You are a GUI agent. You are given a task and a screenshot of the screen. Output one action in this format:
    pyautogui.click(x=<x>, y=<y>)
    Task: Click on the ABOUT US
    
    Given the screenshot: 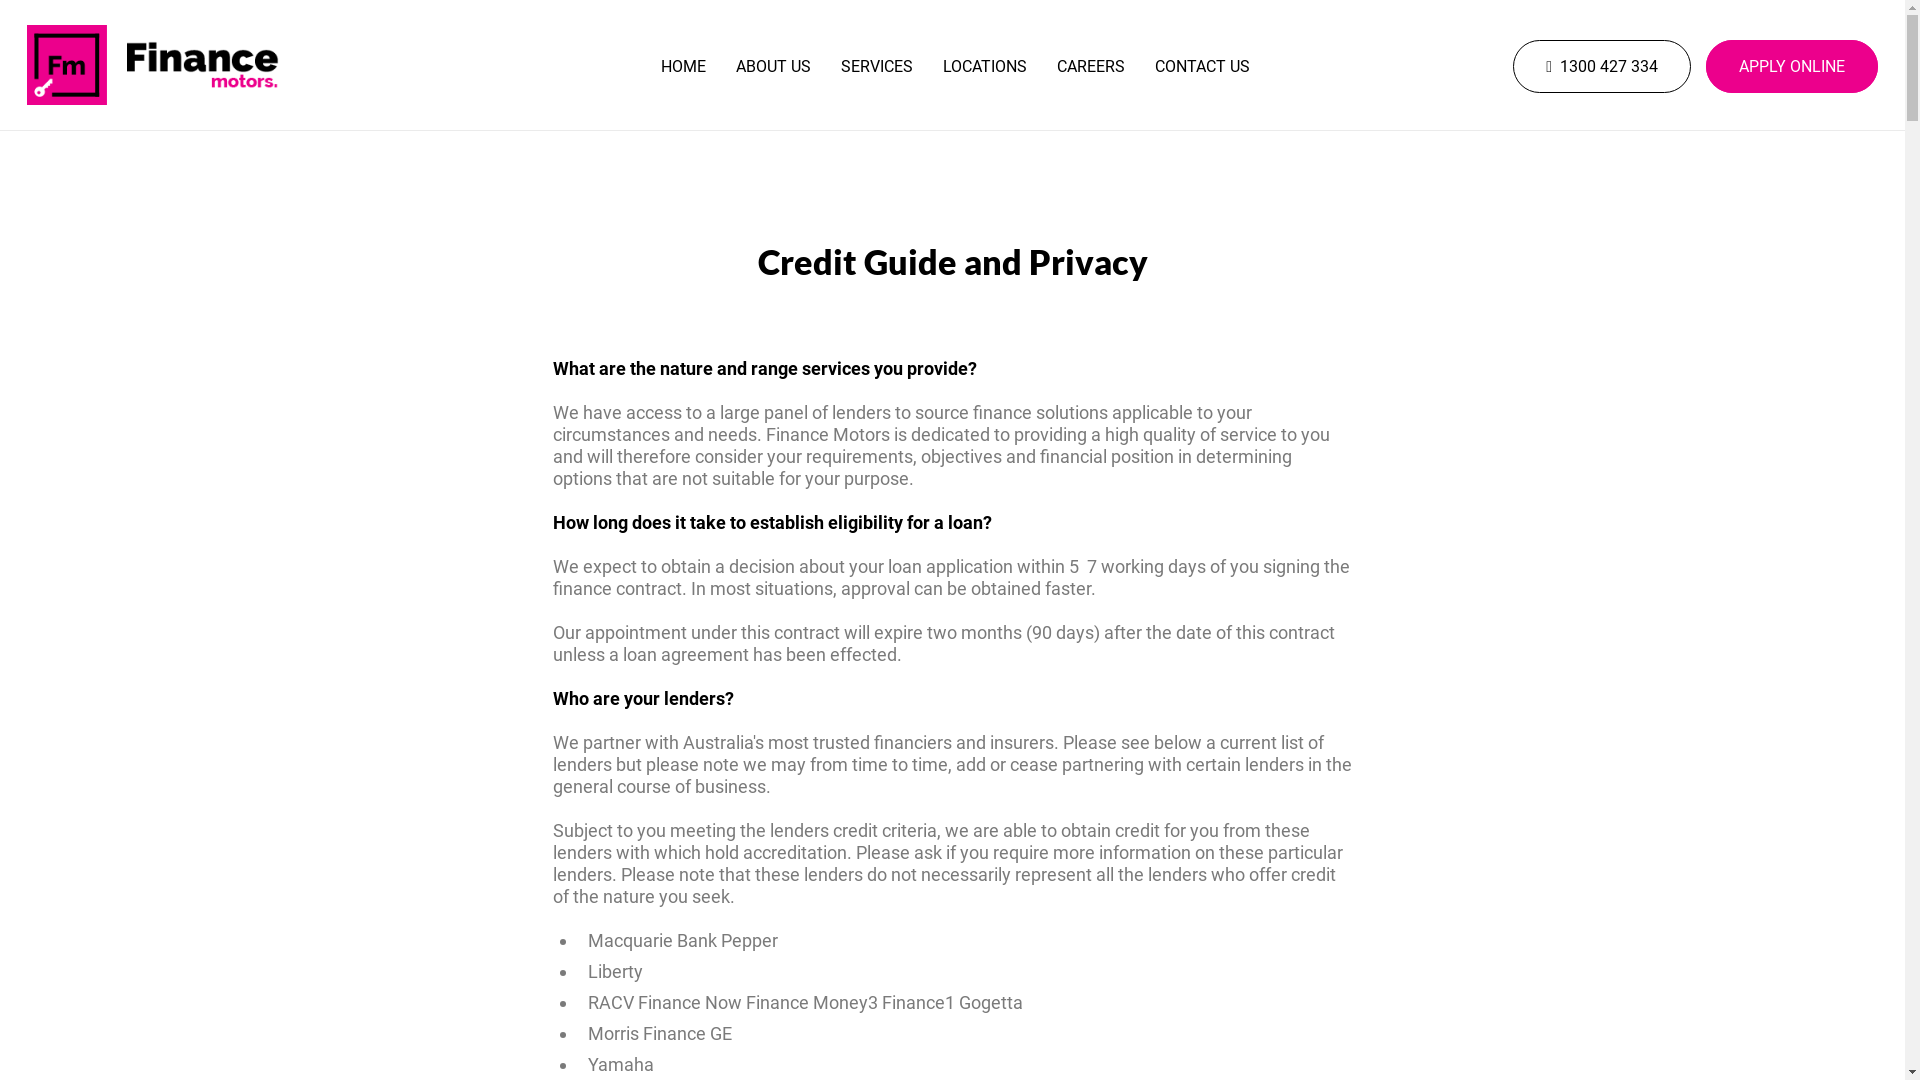 What is the action you would take?
    pyautogui.click(x=774, y=66)
    